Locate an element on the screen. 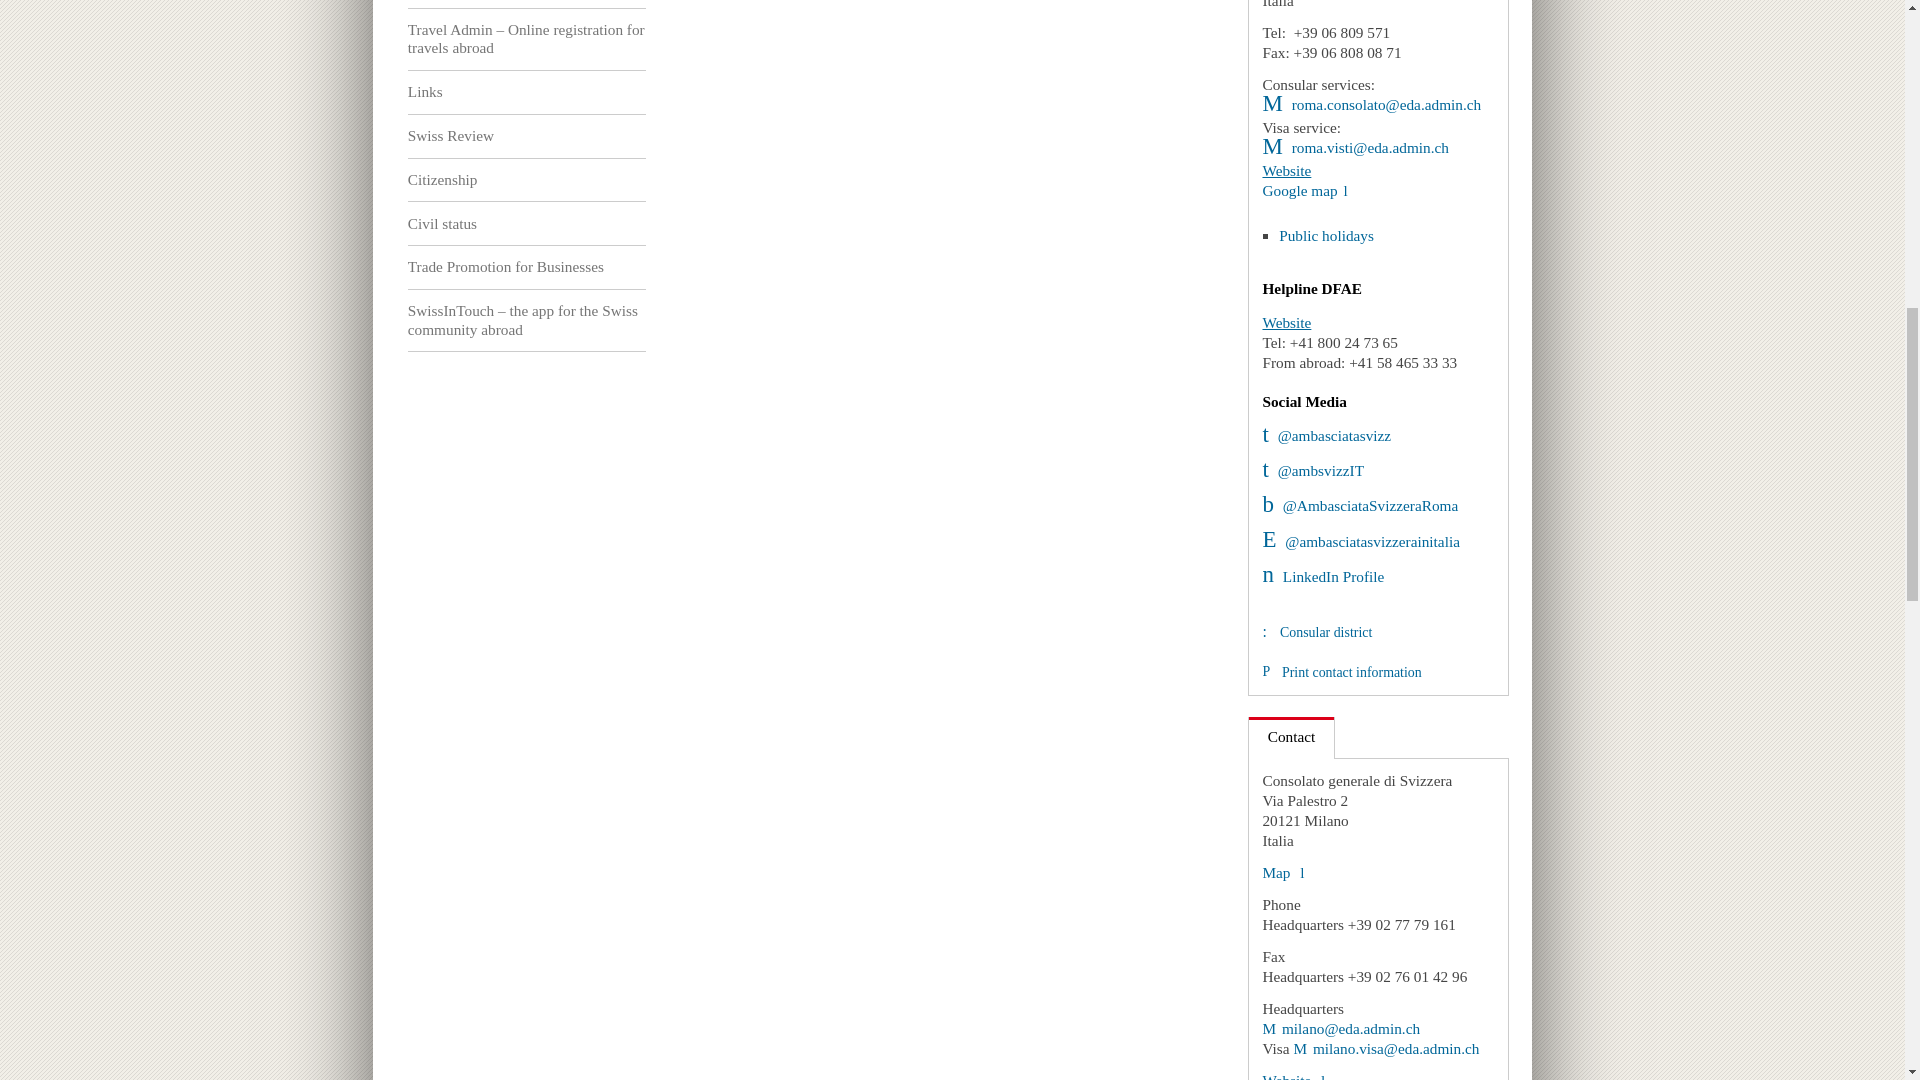  External Link is located at coordinates (1360, 541).